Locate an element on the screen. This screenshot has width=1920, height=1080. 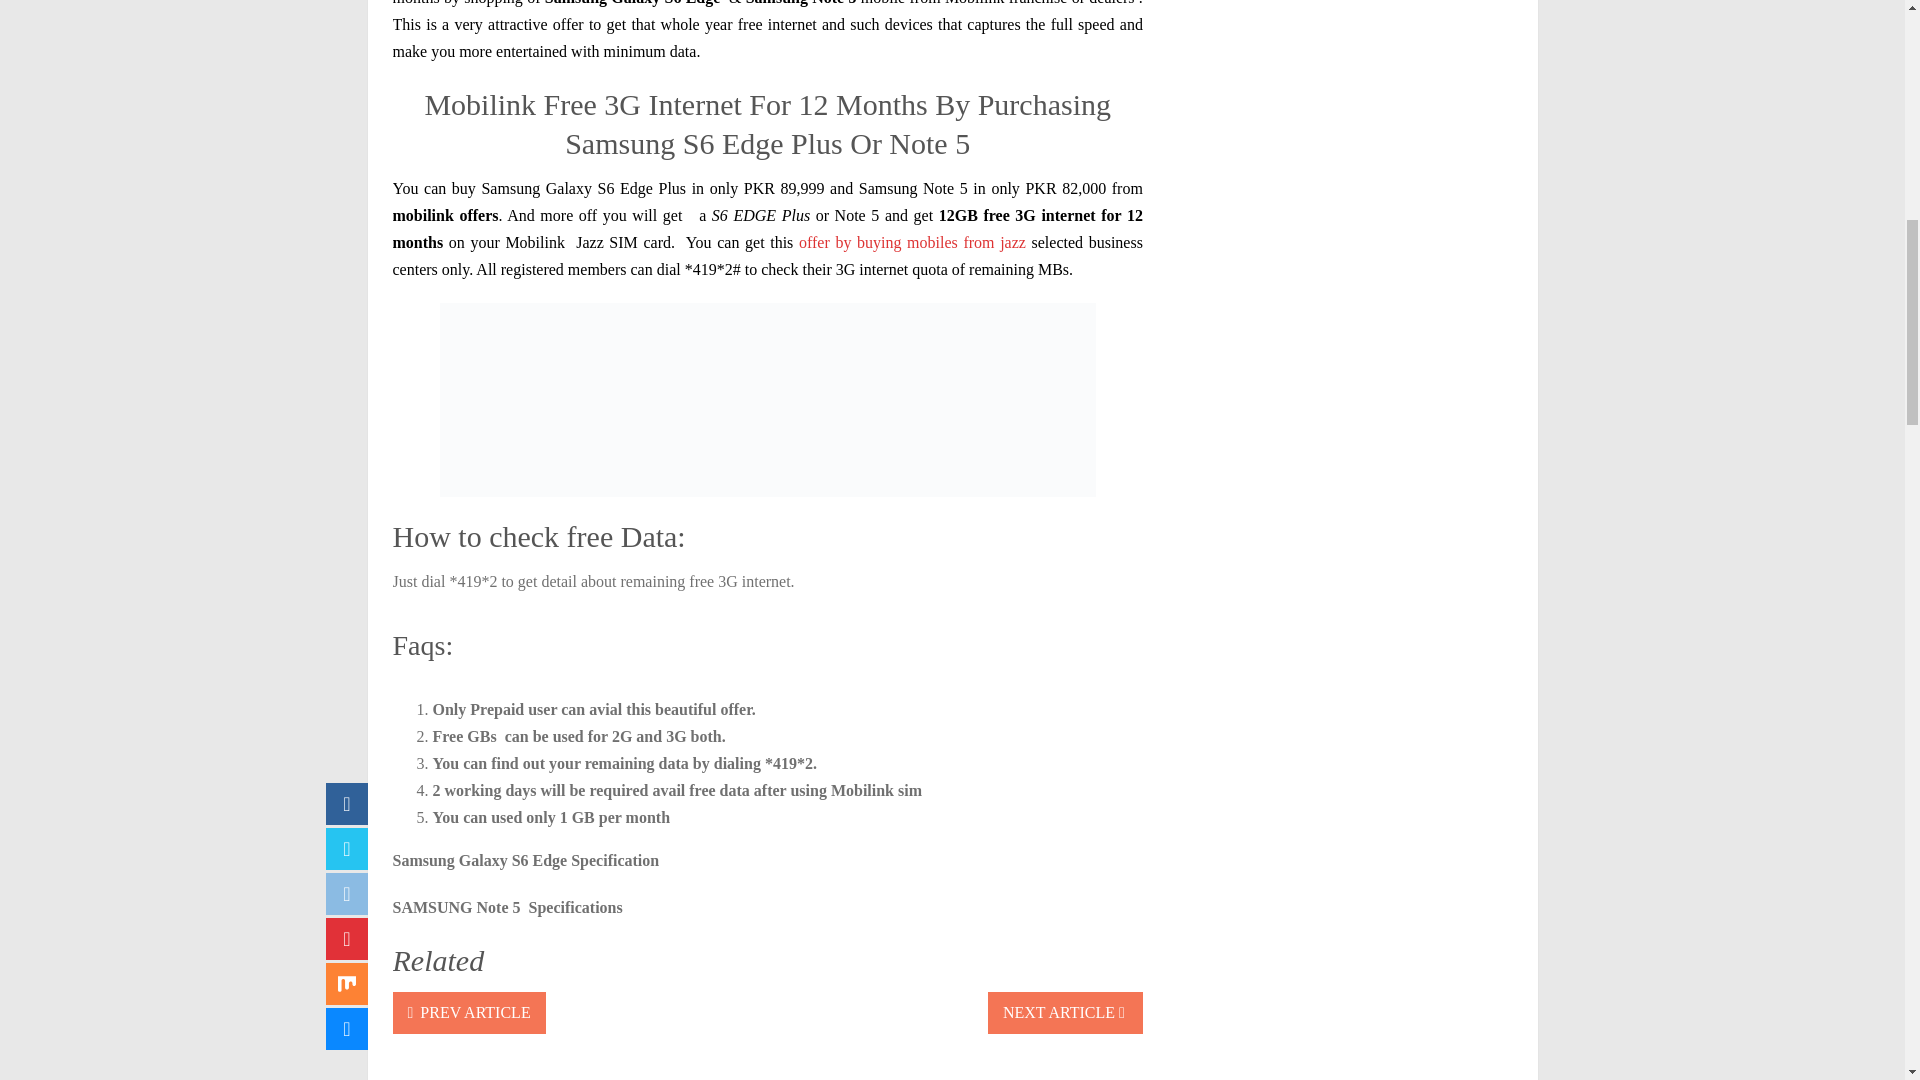
mobilink offers is located at coordinates (444, 215).